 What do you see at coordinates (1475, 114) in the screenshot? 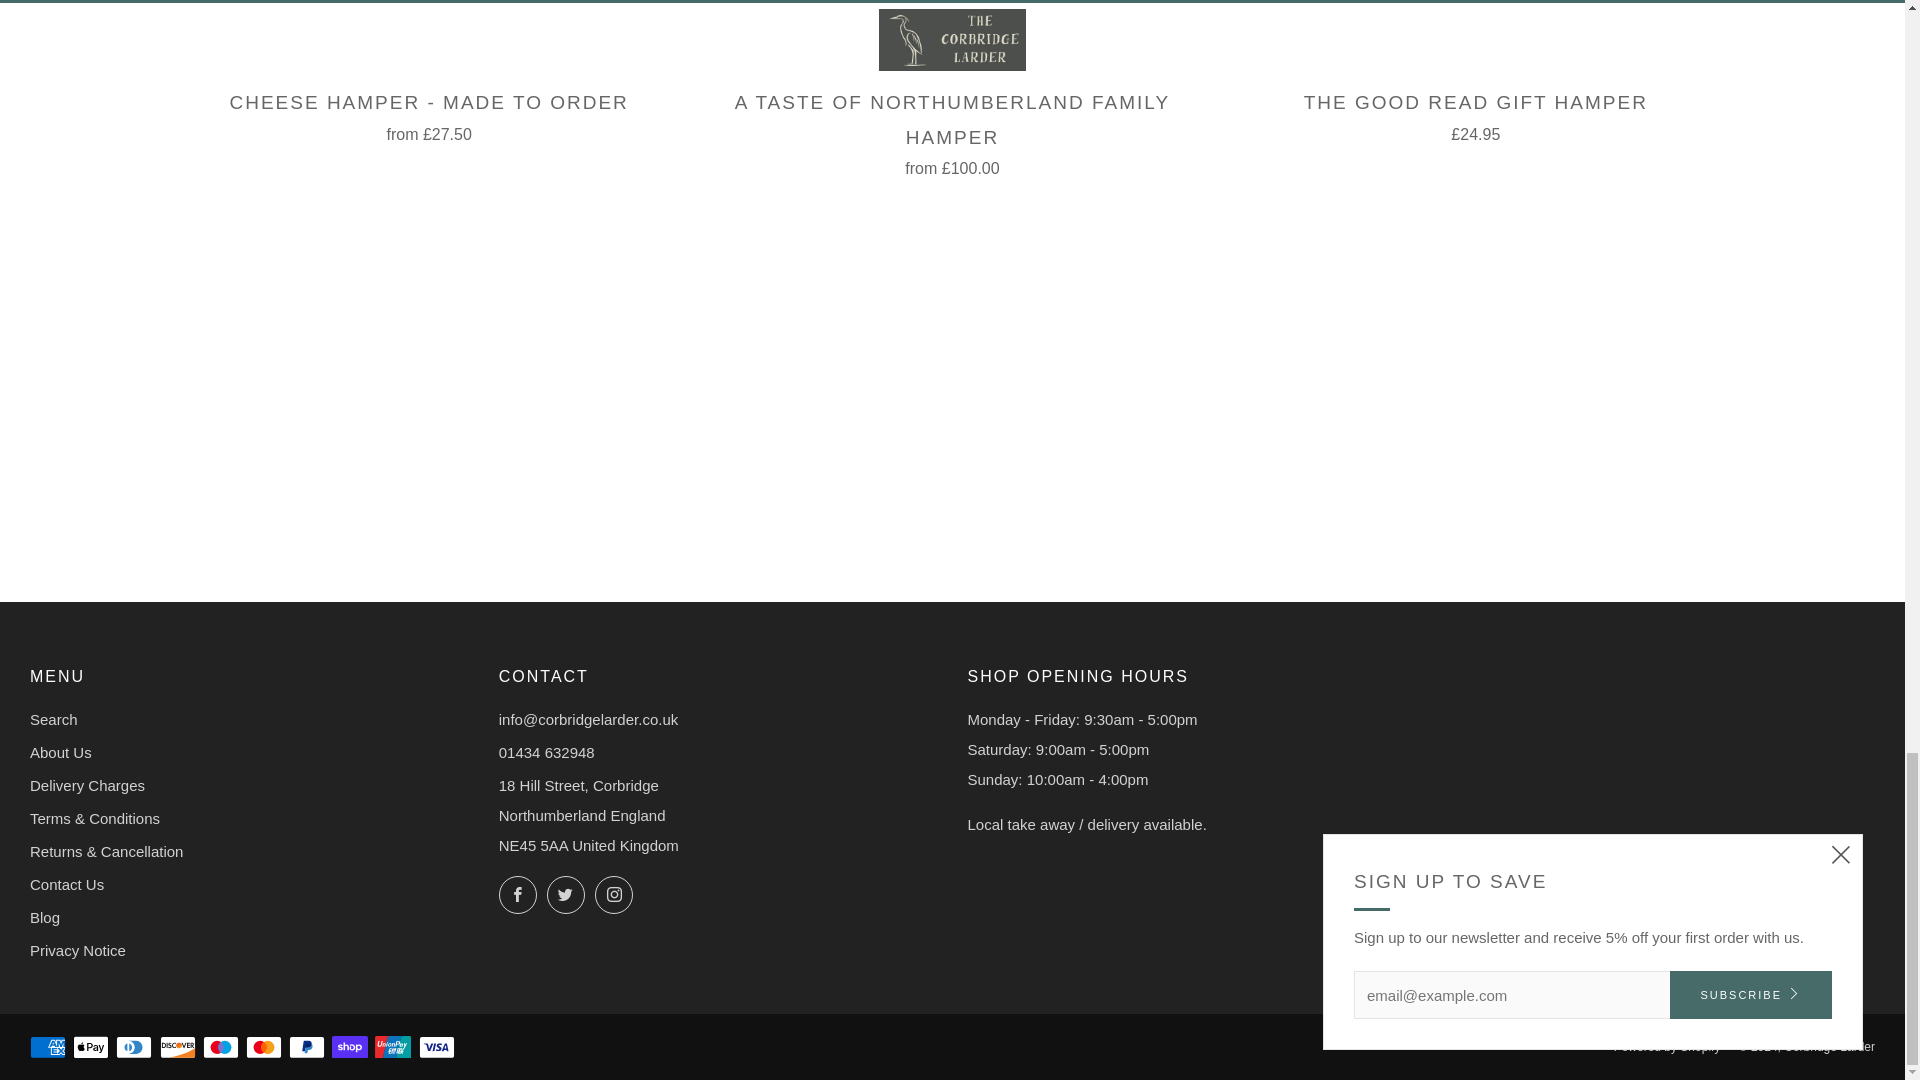
I see `The Good Read Gift Hamper` at bounding box center [1475, 114].